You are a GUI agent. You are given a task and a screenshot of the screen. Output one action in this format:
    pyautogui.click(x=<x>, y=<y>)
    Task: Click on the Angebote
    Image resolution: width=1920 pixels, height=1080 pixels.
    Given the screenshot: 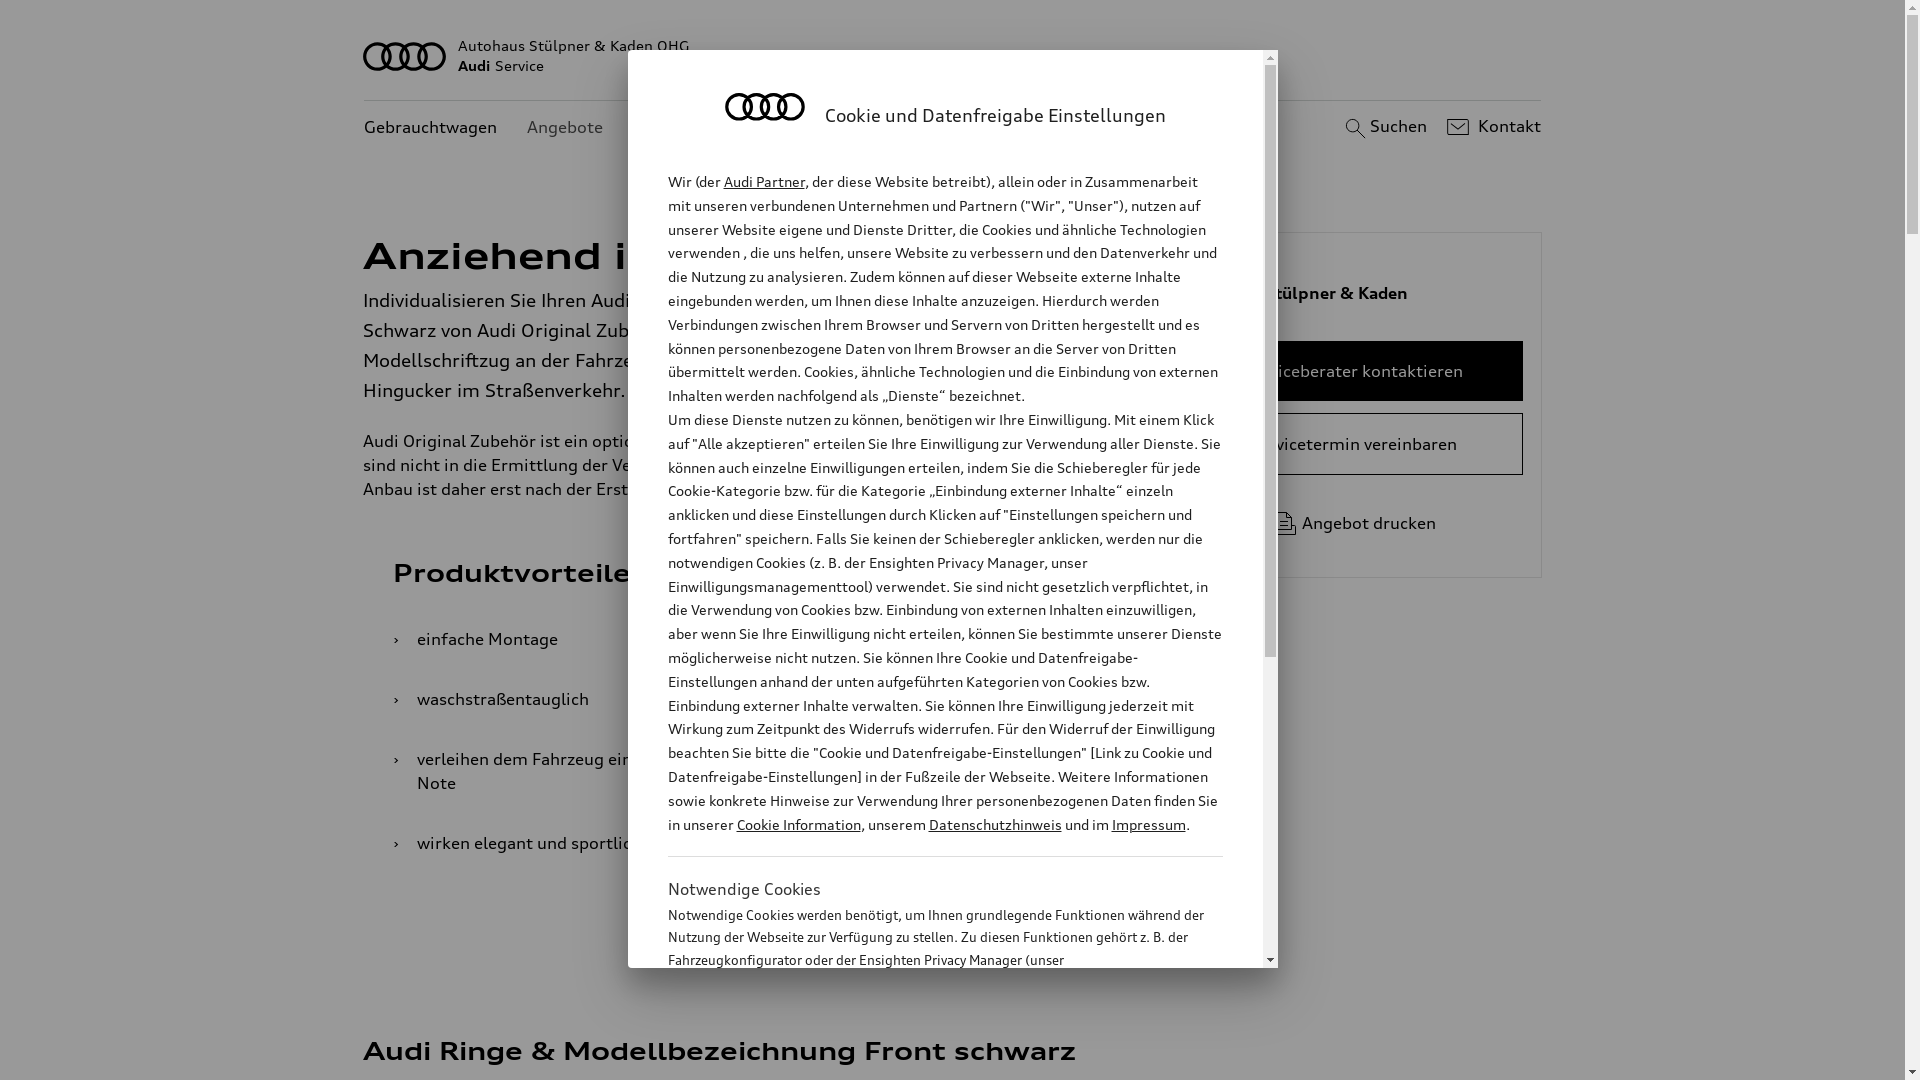 What is the action you would take?
    pyautogui.click(x=565, y=128)
    